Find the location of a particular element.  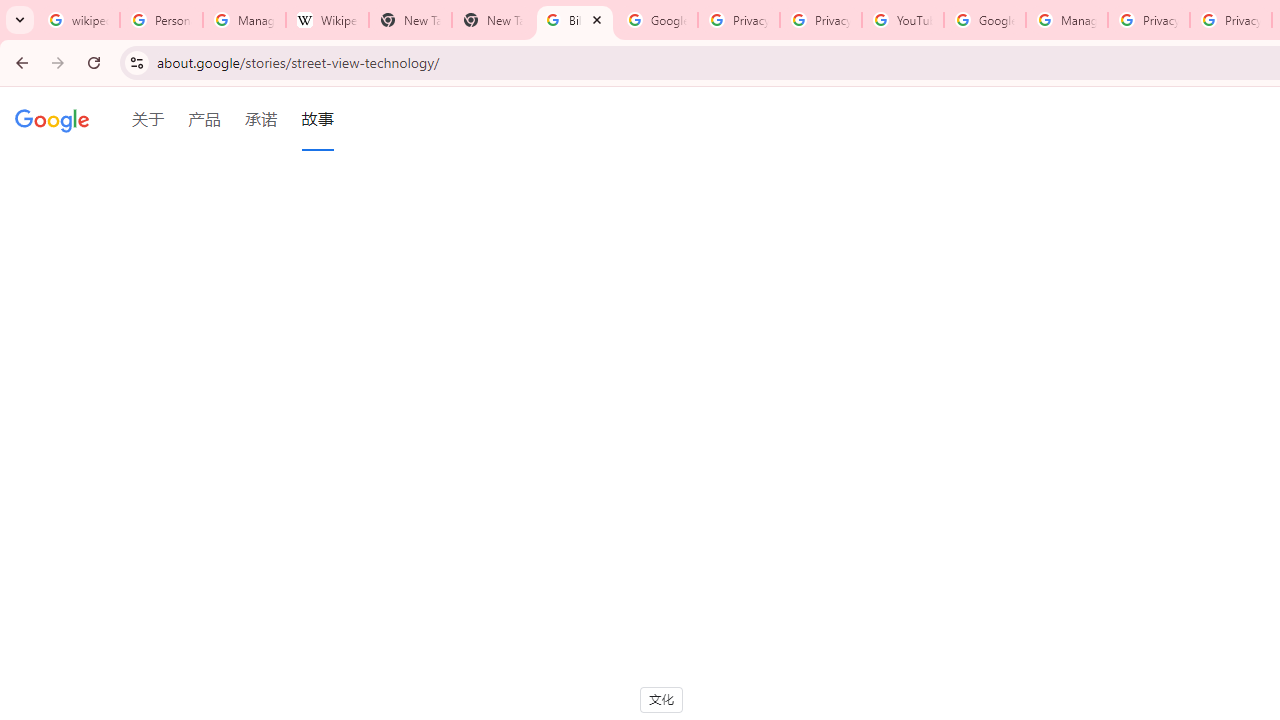

YouTube is located at coordinates (902, 20).